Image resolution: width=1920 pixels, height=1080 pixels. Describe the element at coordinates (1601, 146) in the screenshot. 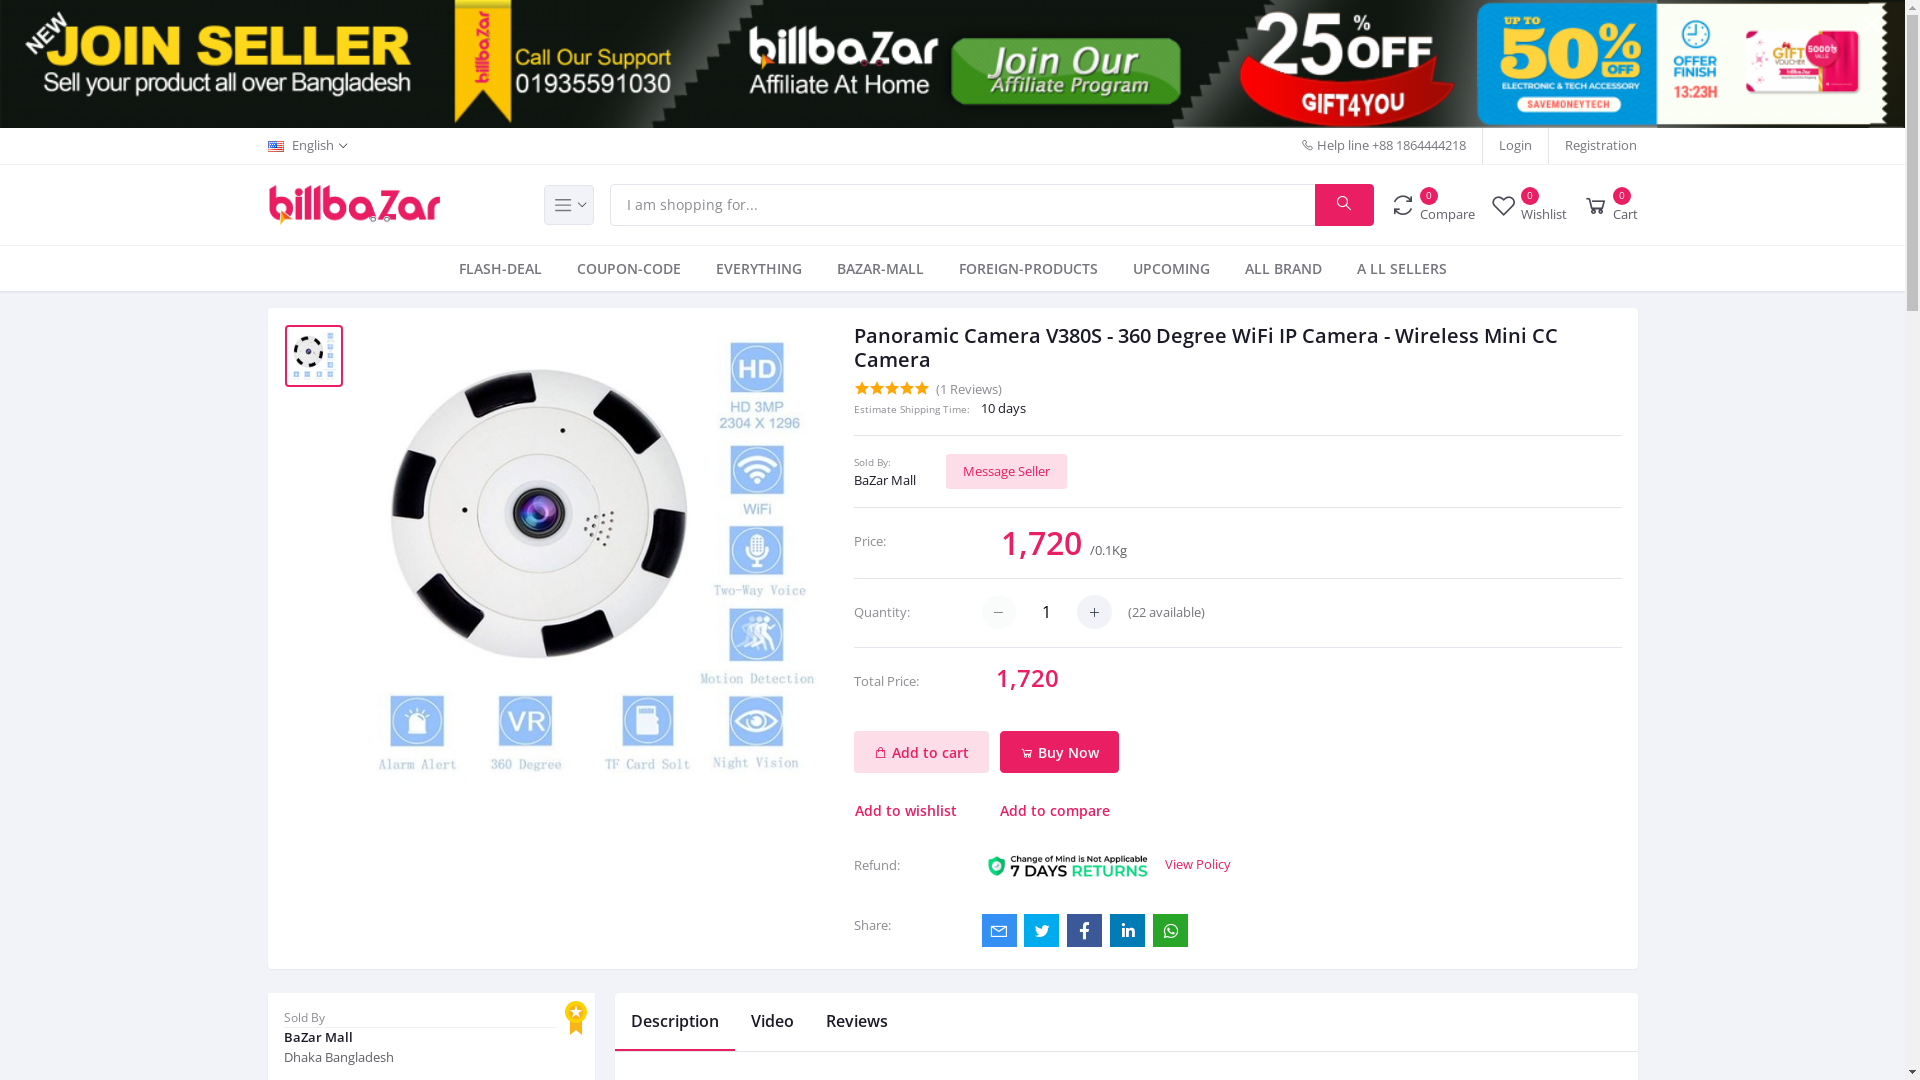

I see `Registration` at that location.